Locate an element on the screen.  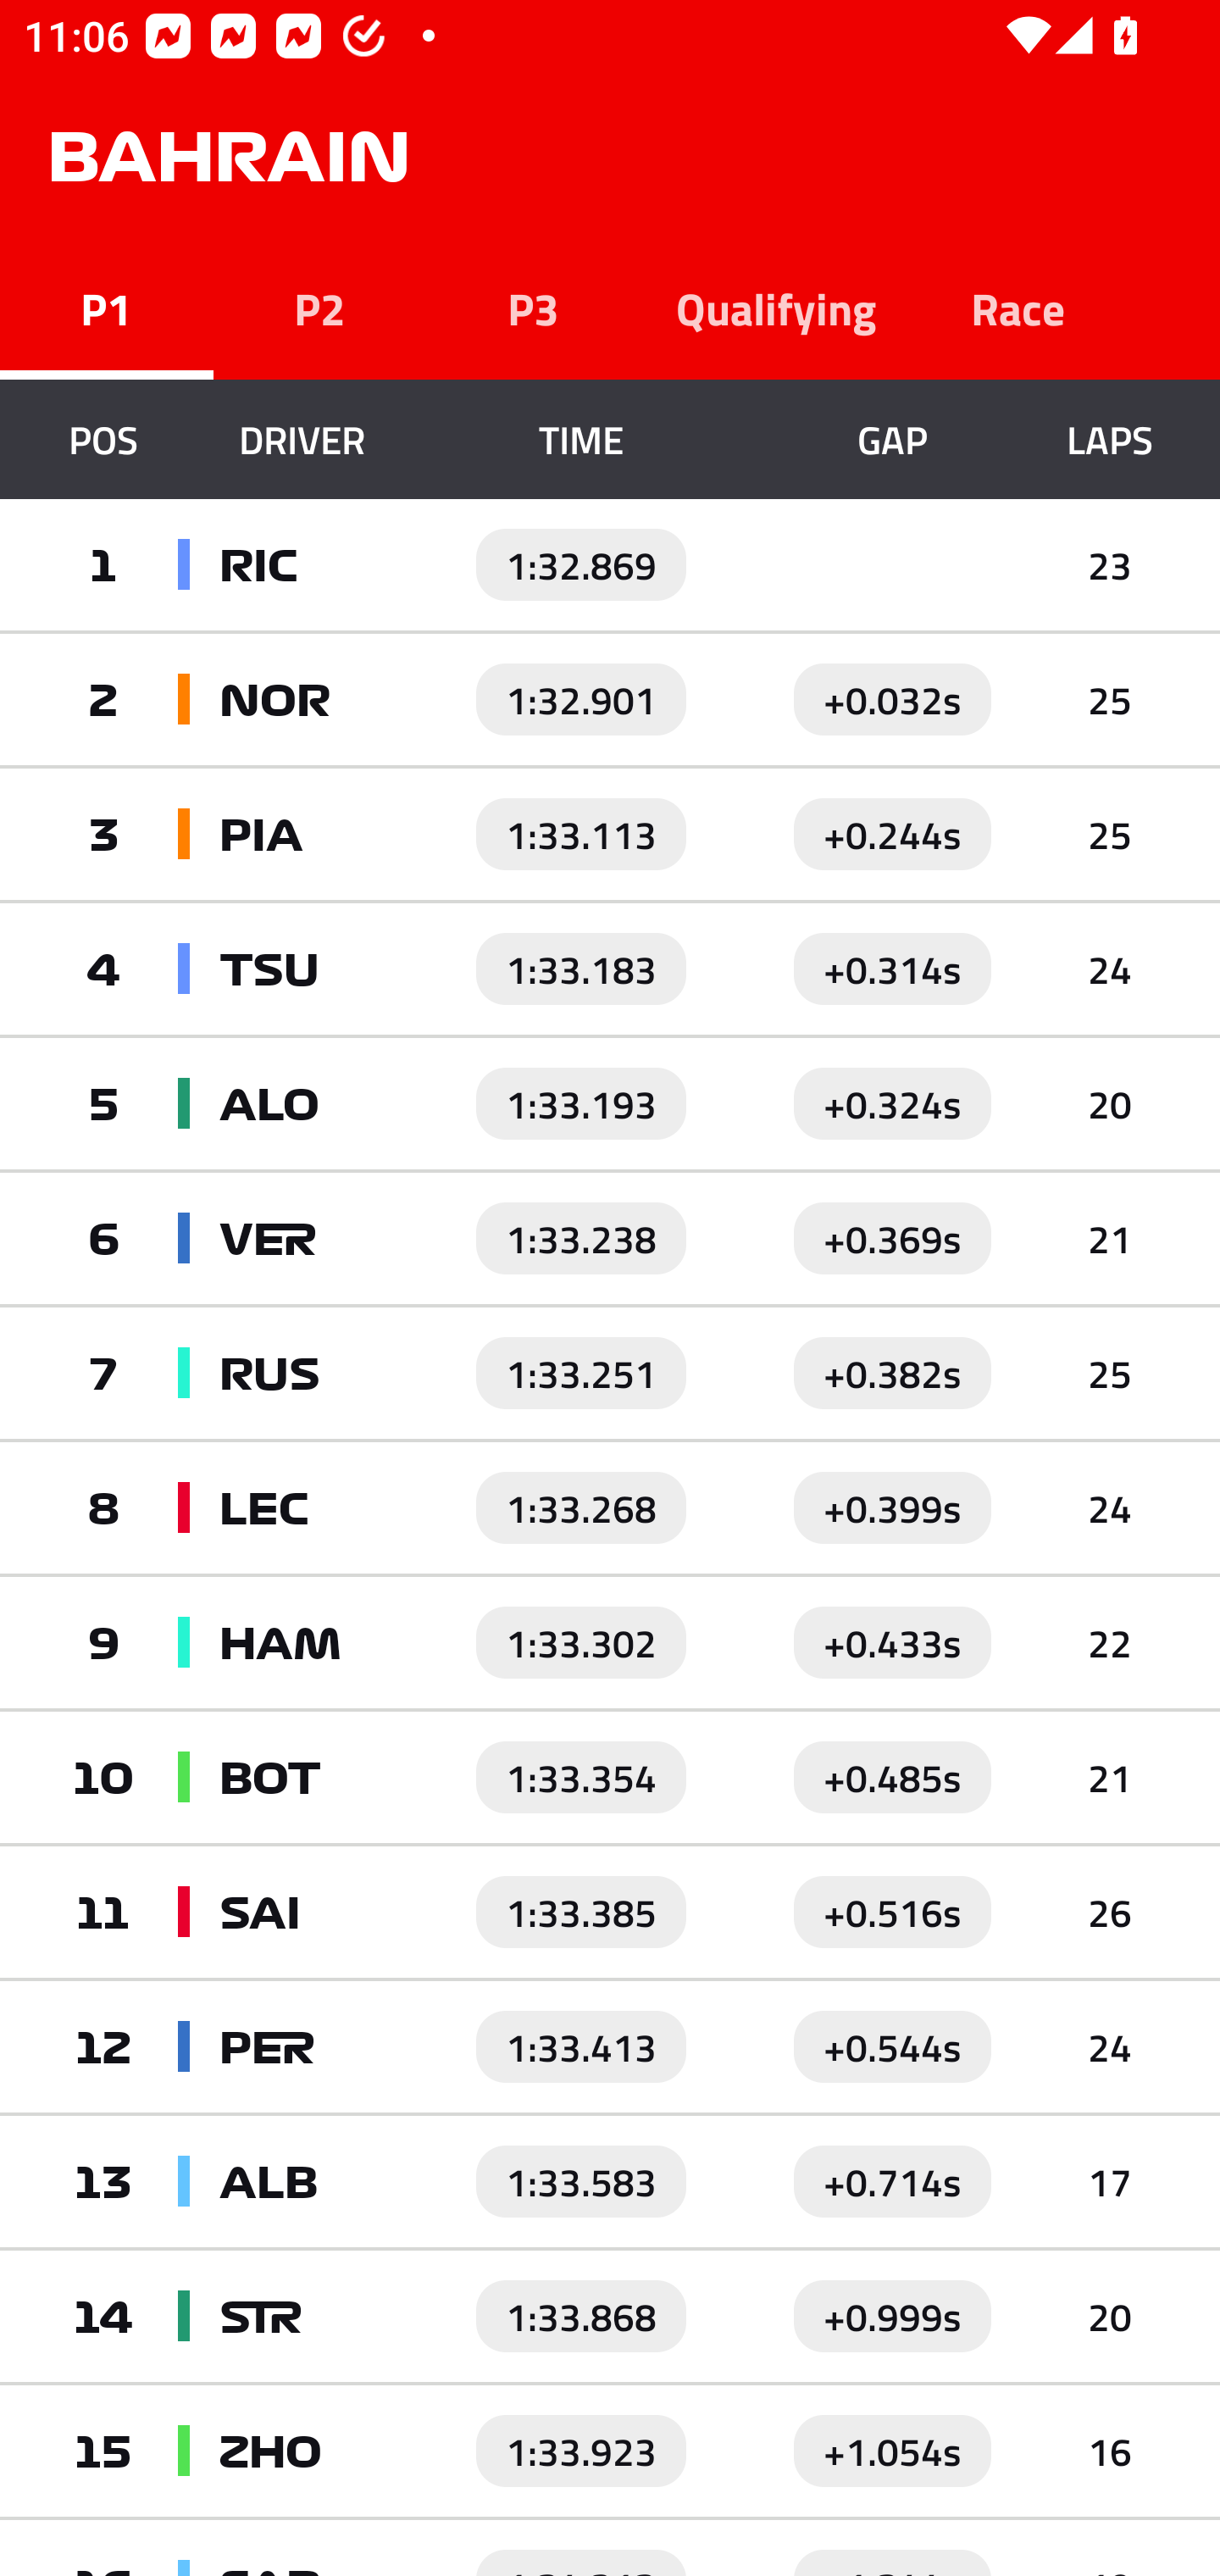
P2 is located at coordinates (319, 307).